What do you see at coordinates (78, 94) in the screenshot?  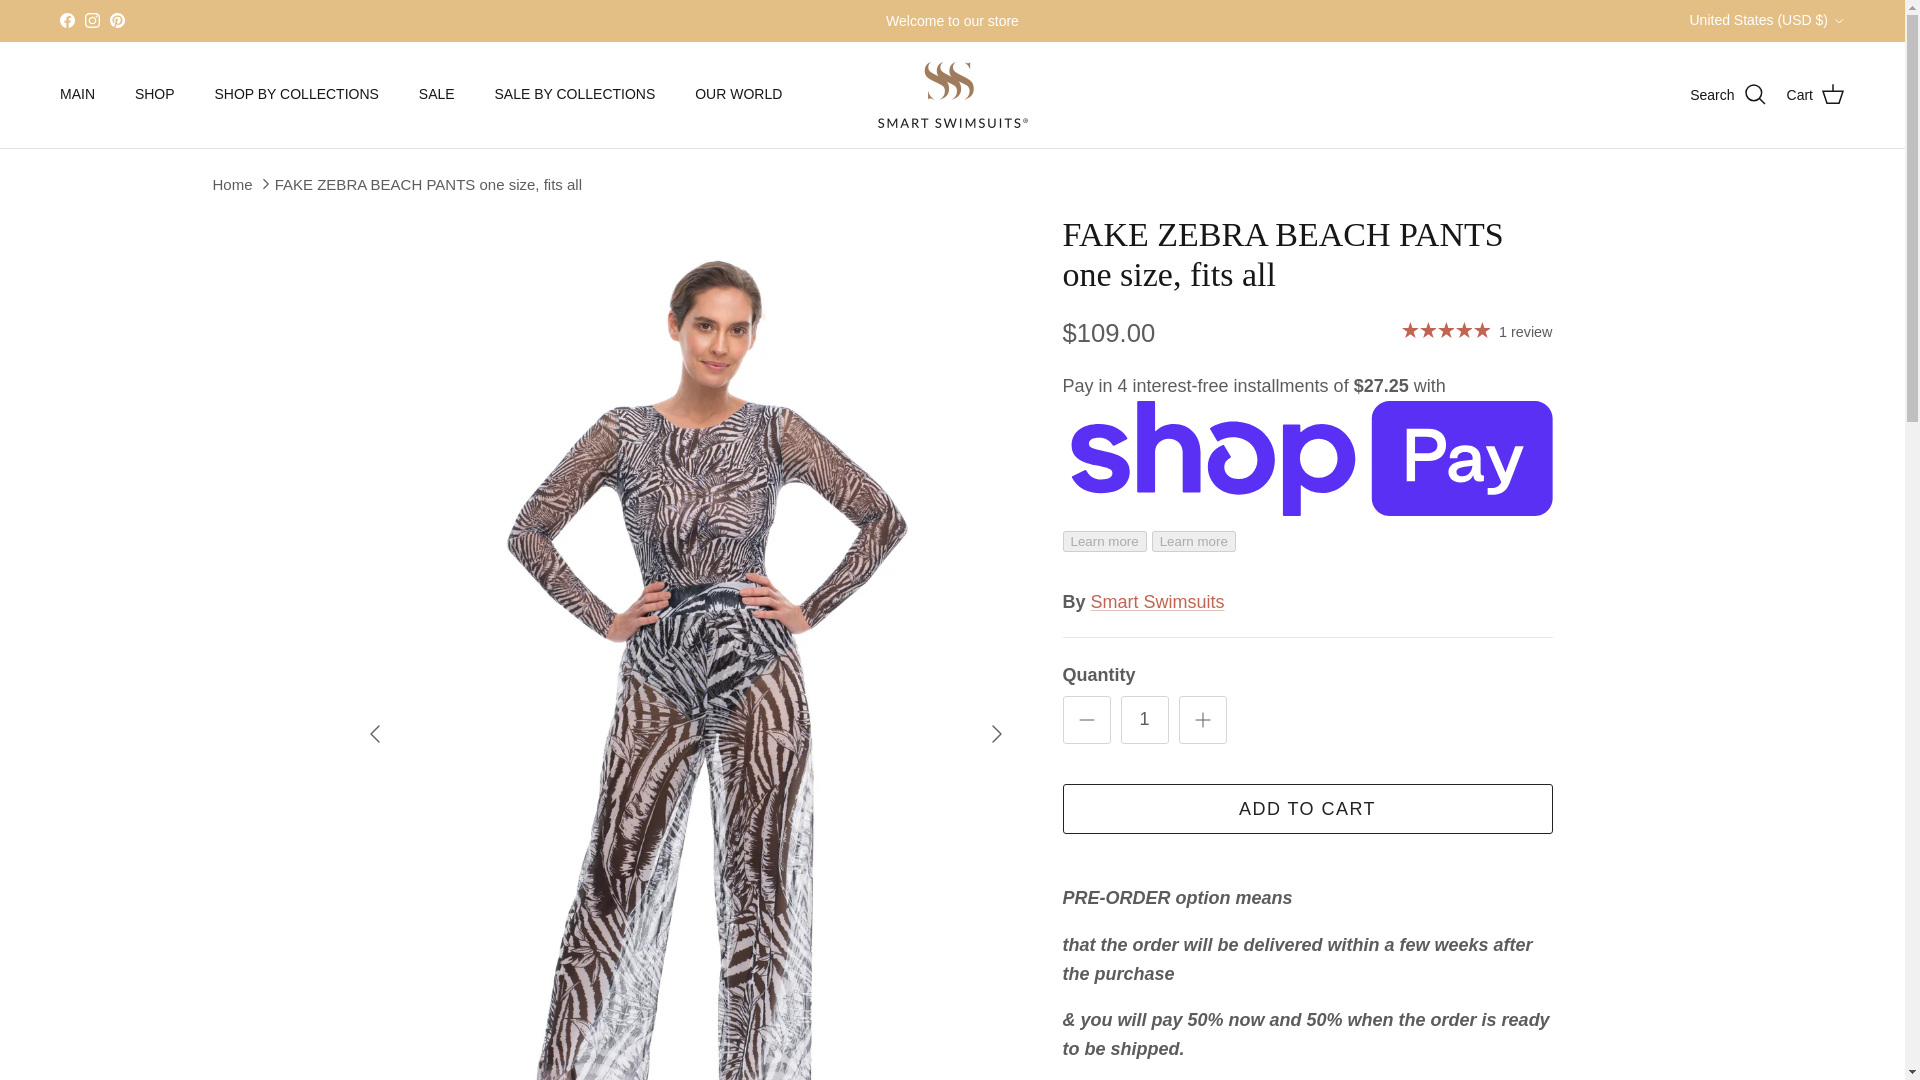 I see `MAIN` at bounding box center [78, 94].